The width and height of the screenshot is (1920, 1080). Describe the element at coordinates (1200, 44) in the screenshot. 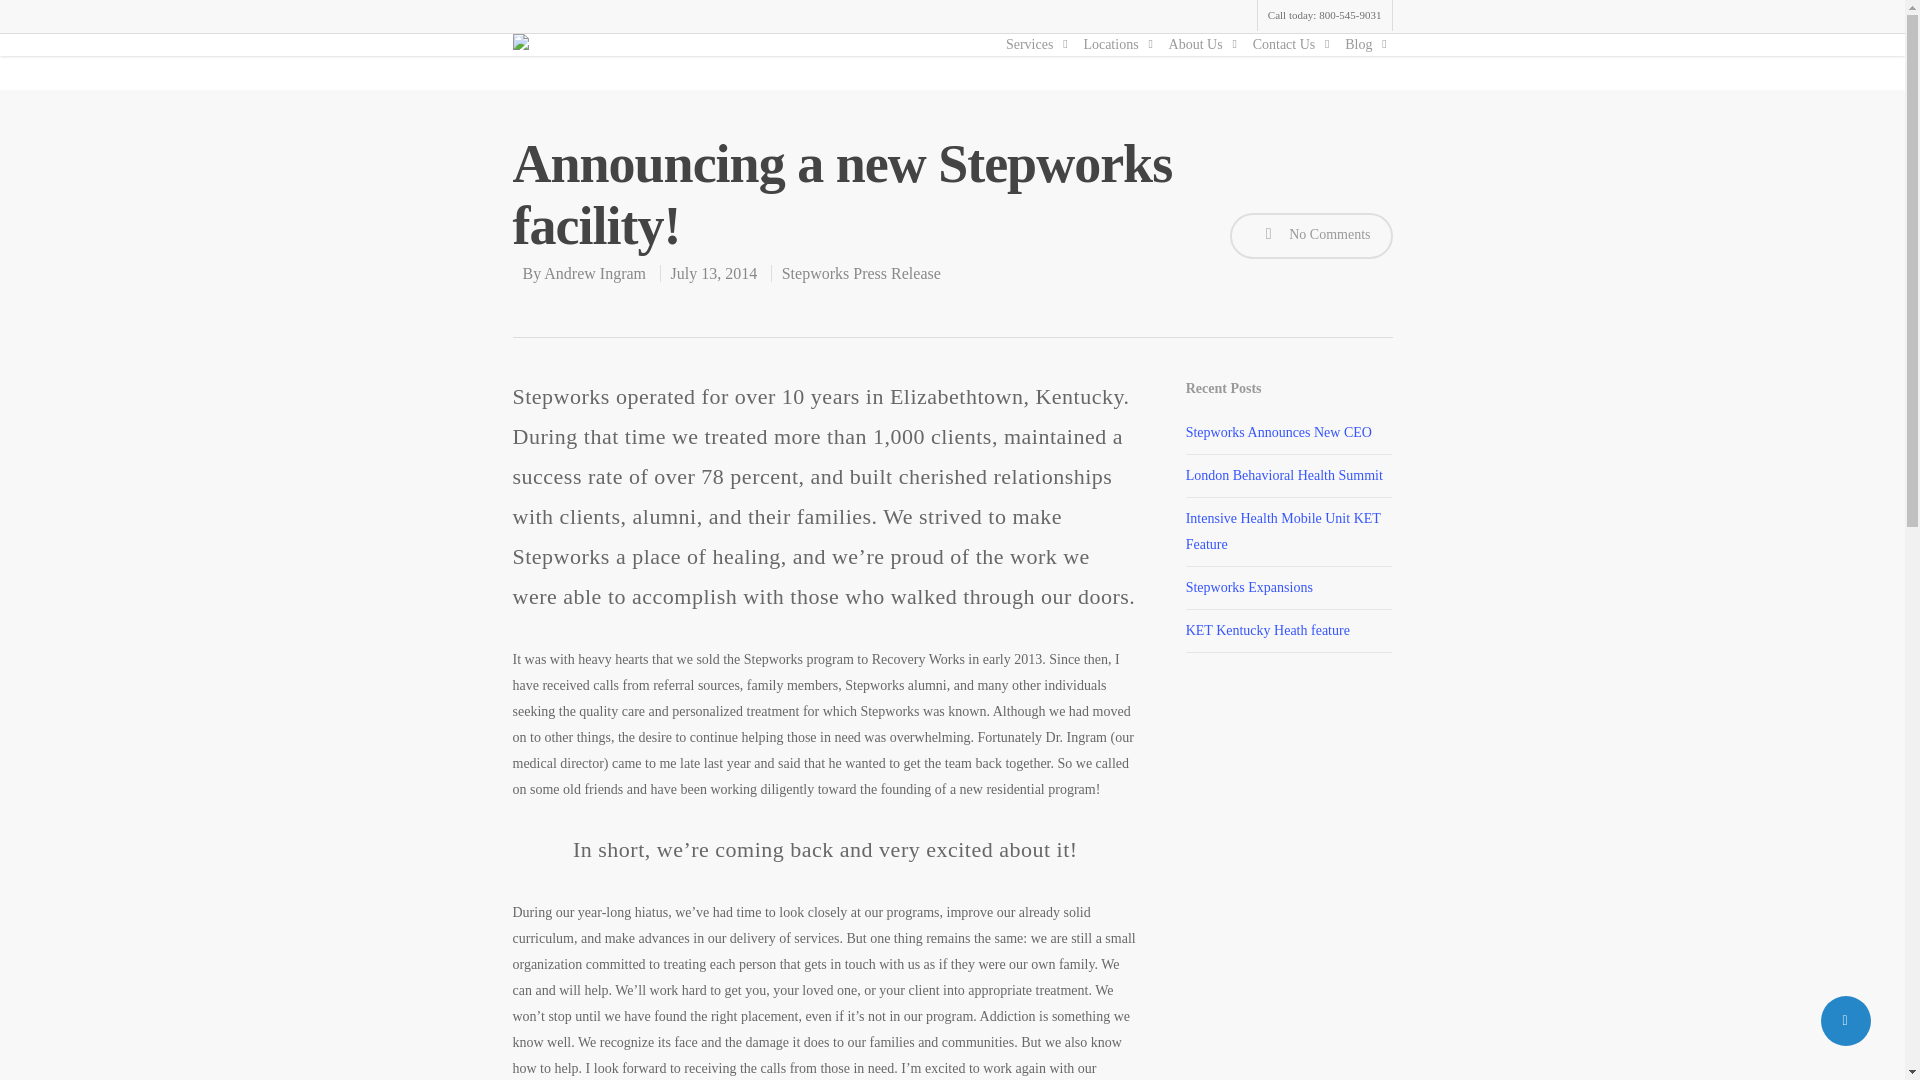

I see `About Us` at that location.